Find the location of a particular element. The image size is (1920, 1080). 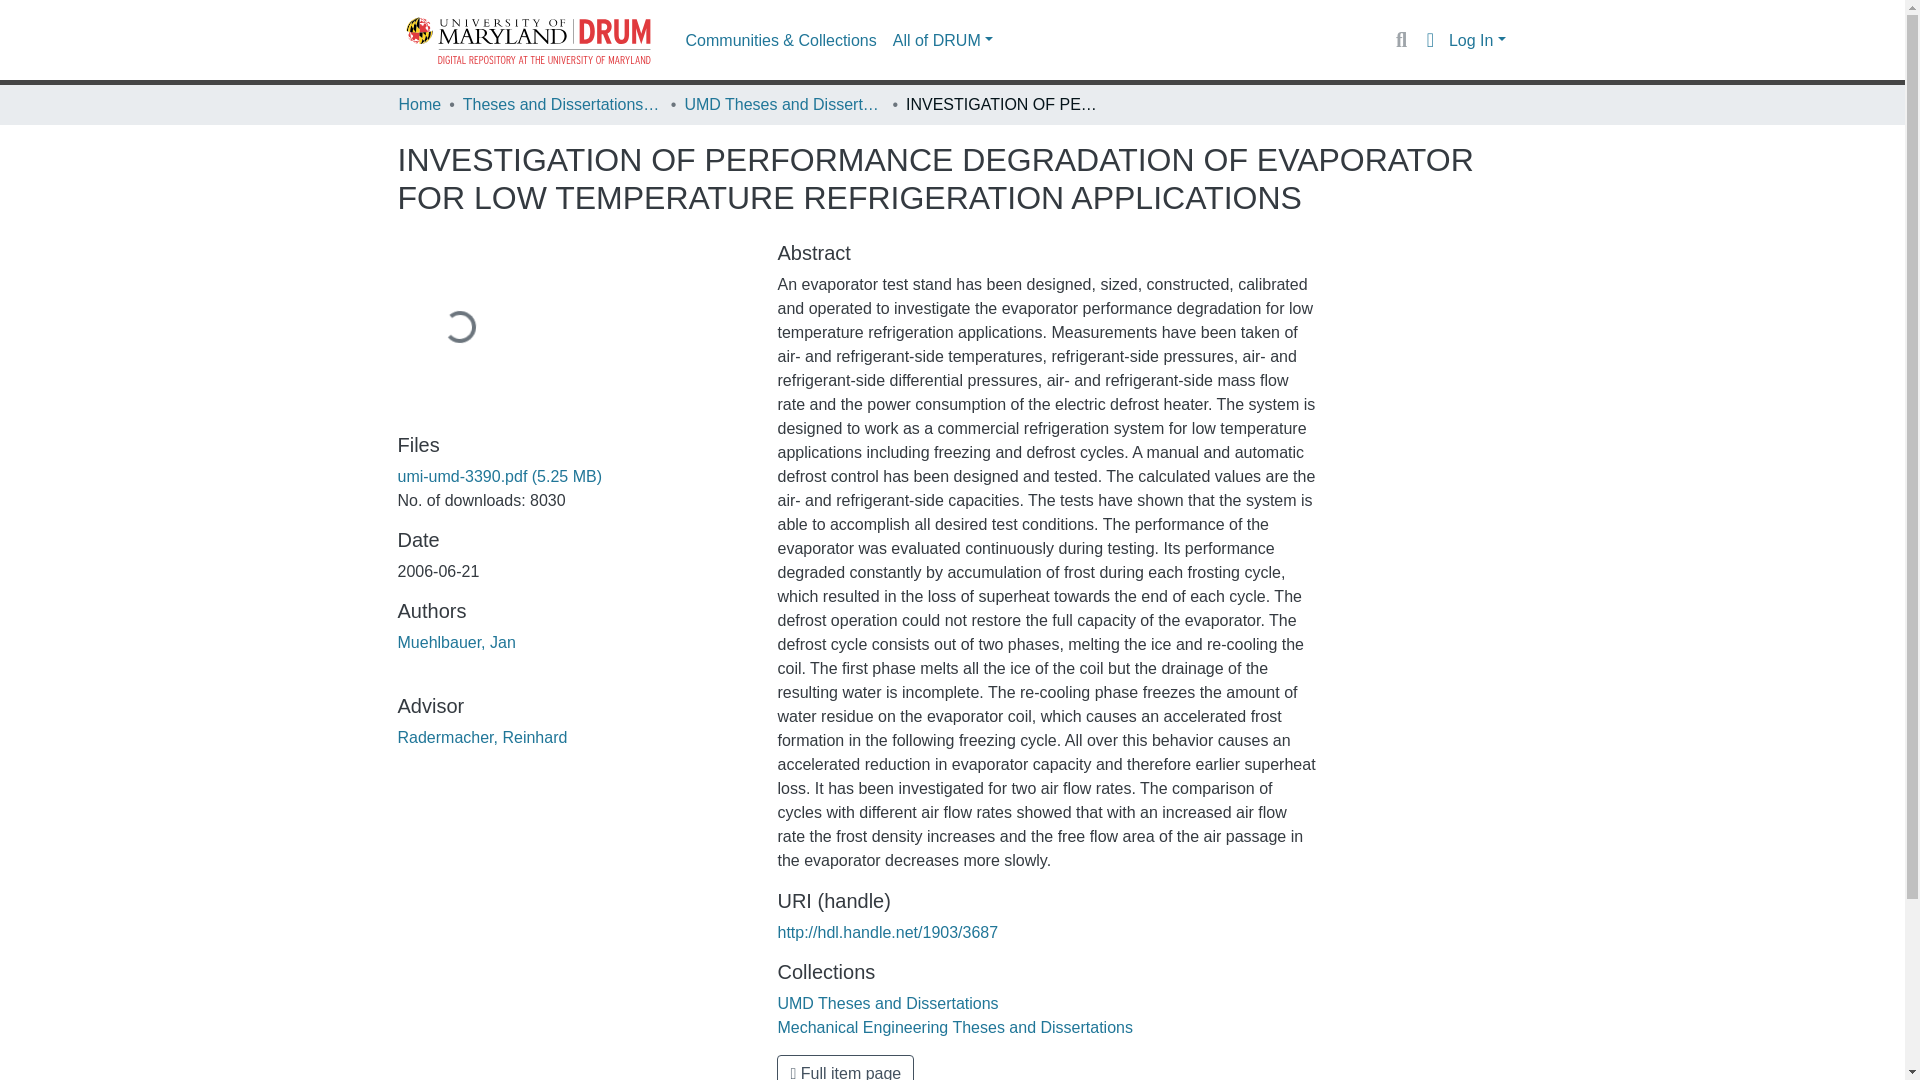

Log In is located at coordinates (1477, 40).